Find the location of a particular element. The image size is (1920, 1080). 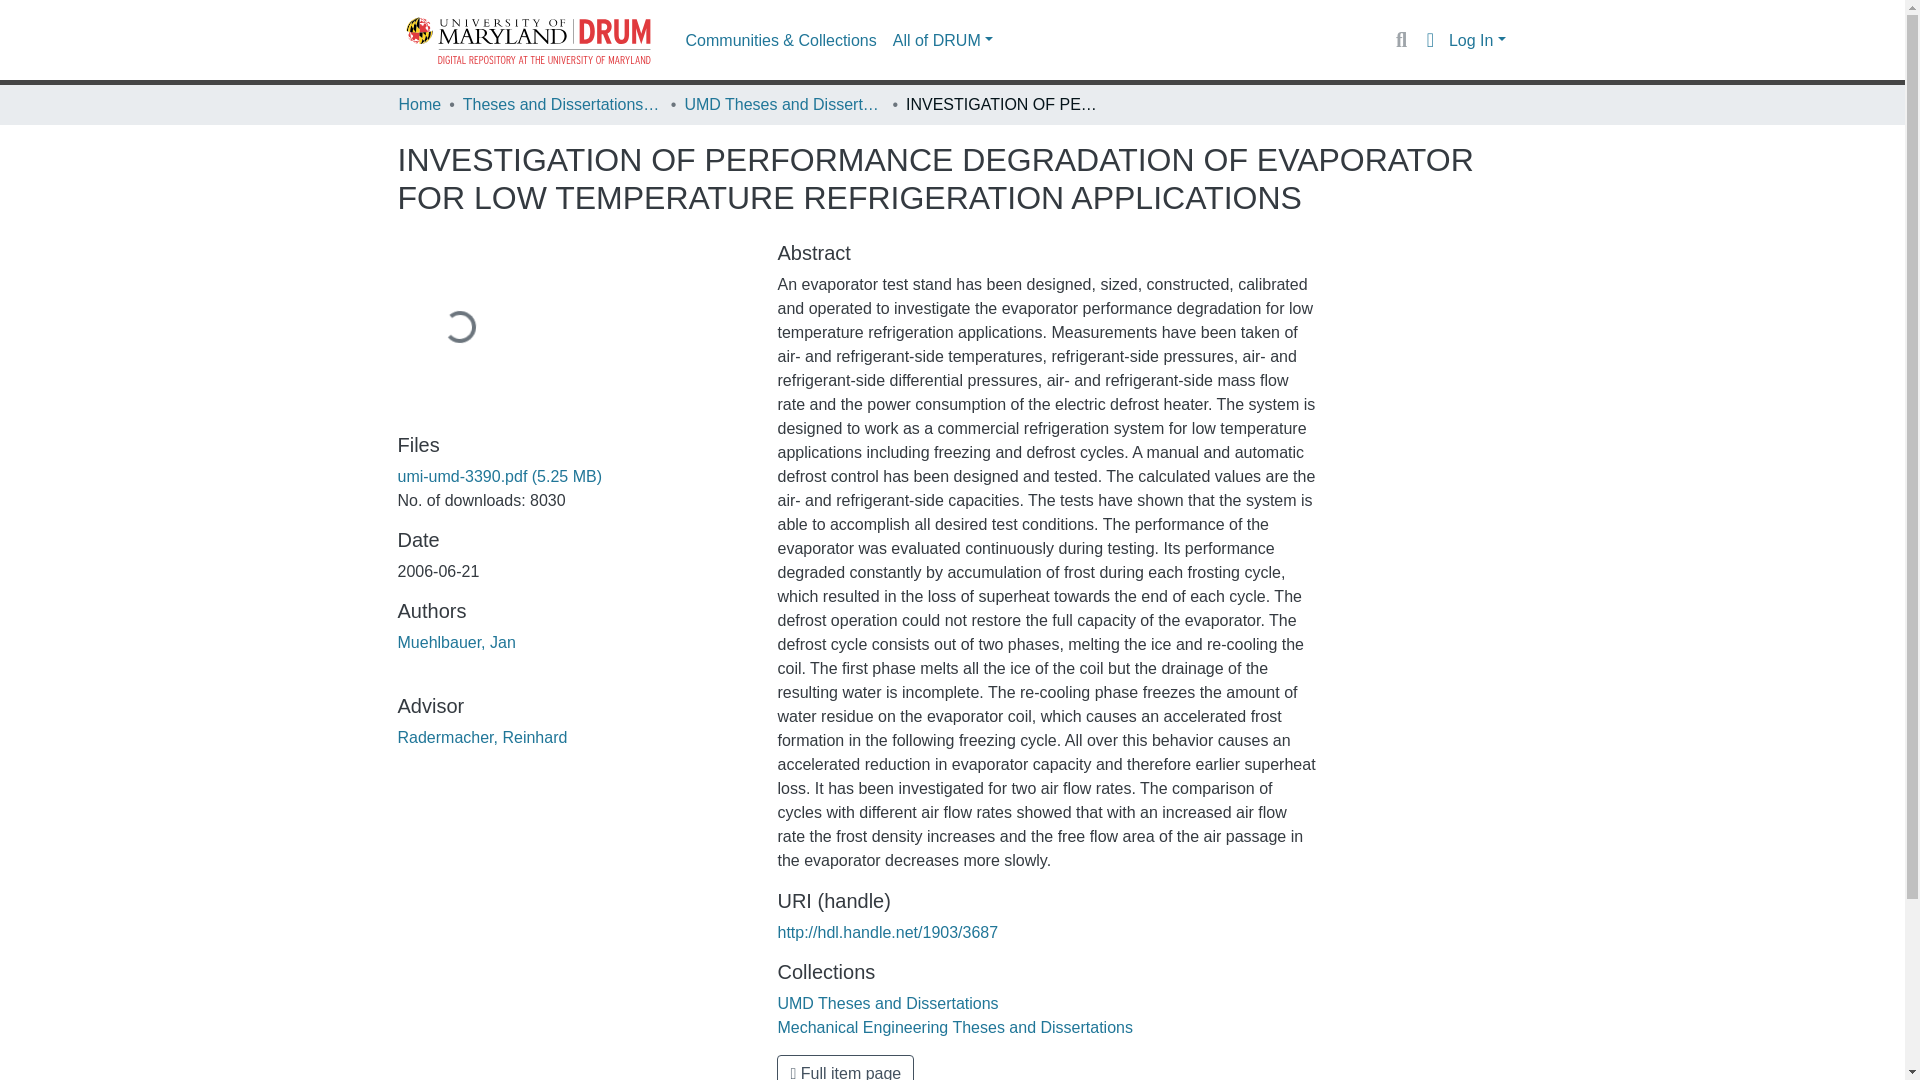

Log In is located at coordinates (1477, 40).